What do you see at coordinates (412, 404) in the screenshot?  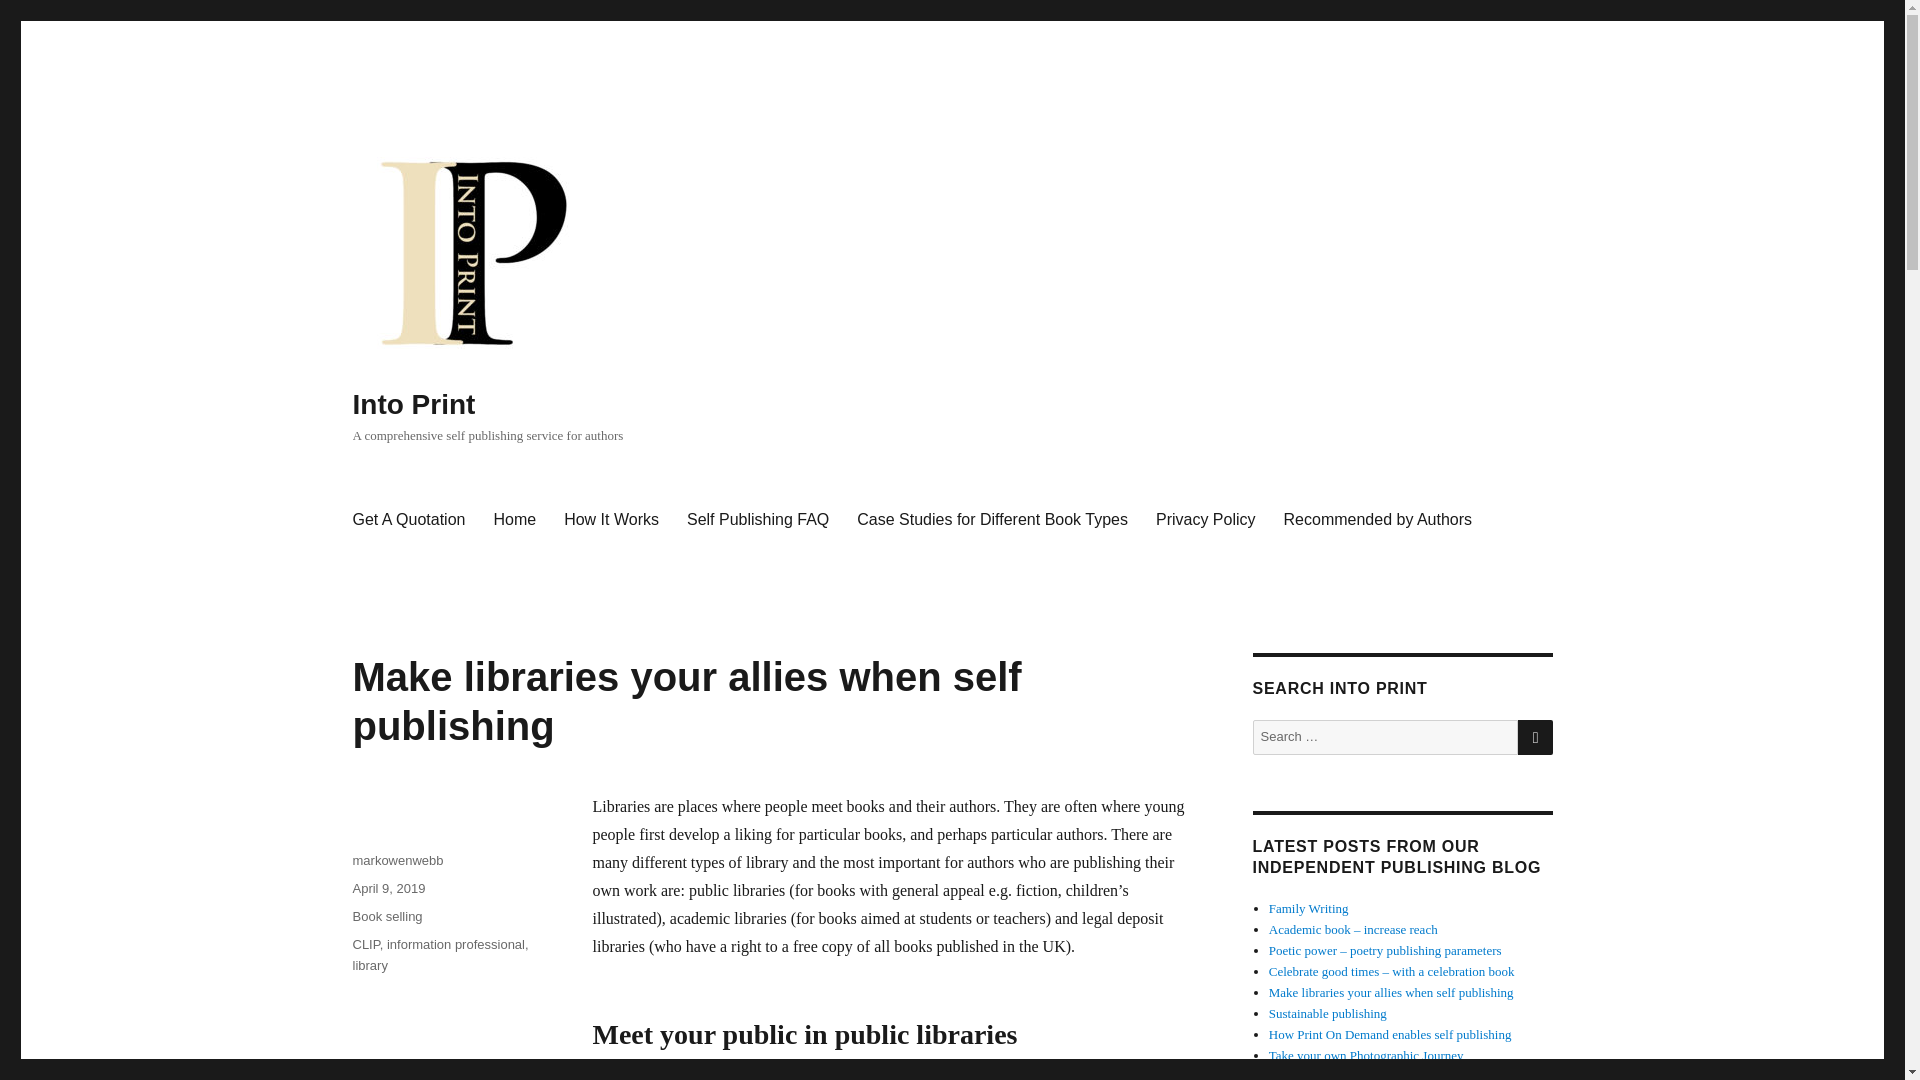 I see `Into Print` at bounding box center [412, 404].